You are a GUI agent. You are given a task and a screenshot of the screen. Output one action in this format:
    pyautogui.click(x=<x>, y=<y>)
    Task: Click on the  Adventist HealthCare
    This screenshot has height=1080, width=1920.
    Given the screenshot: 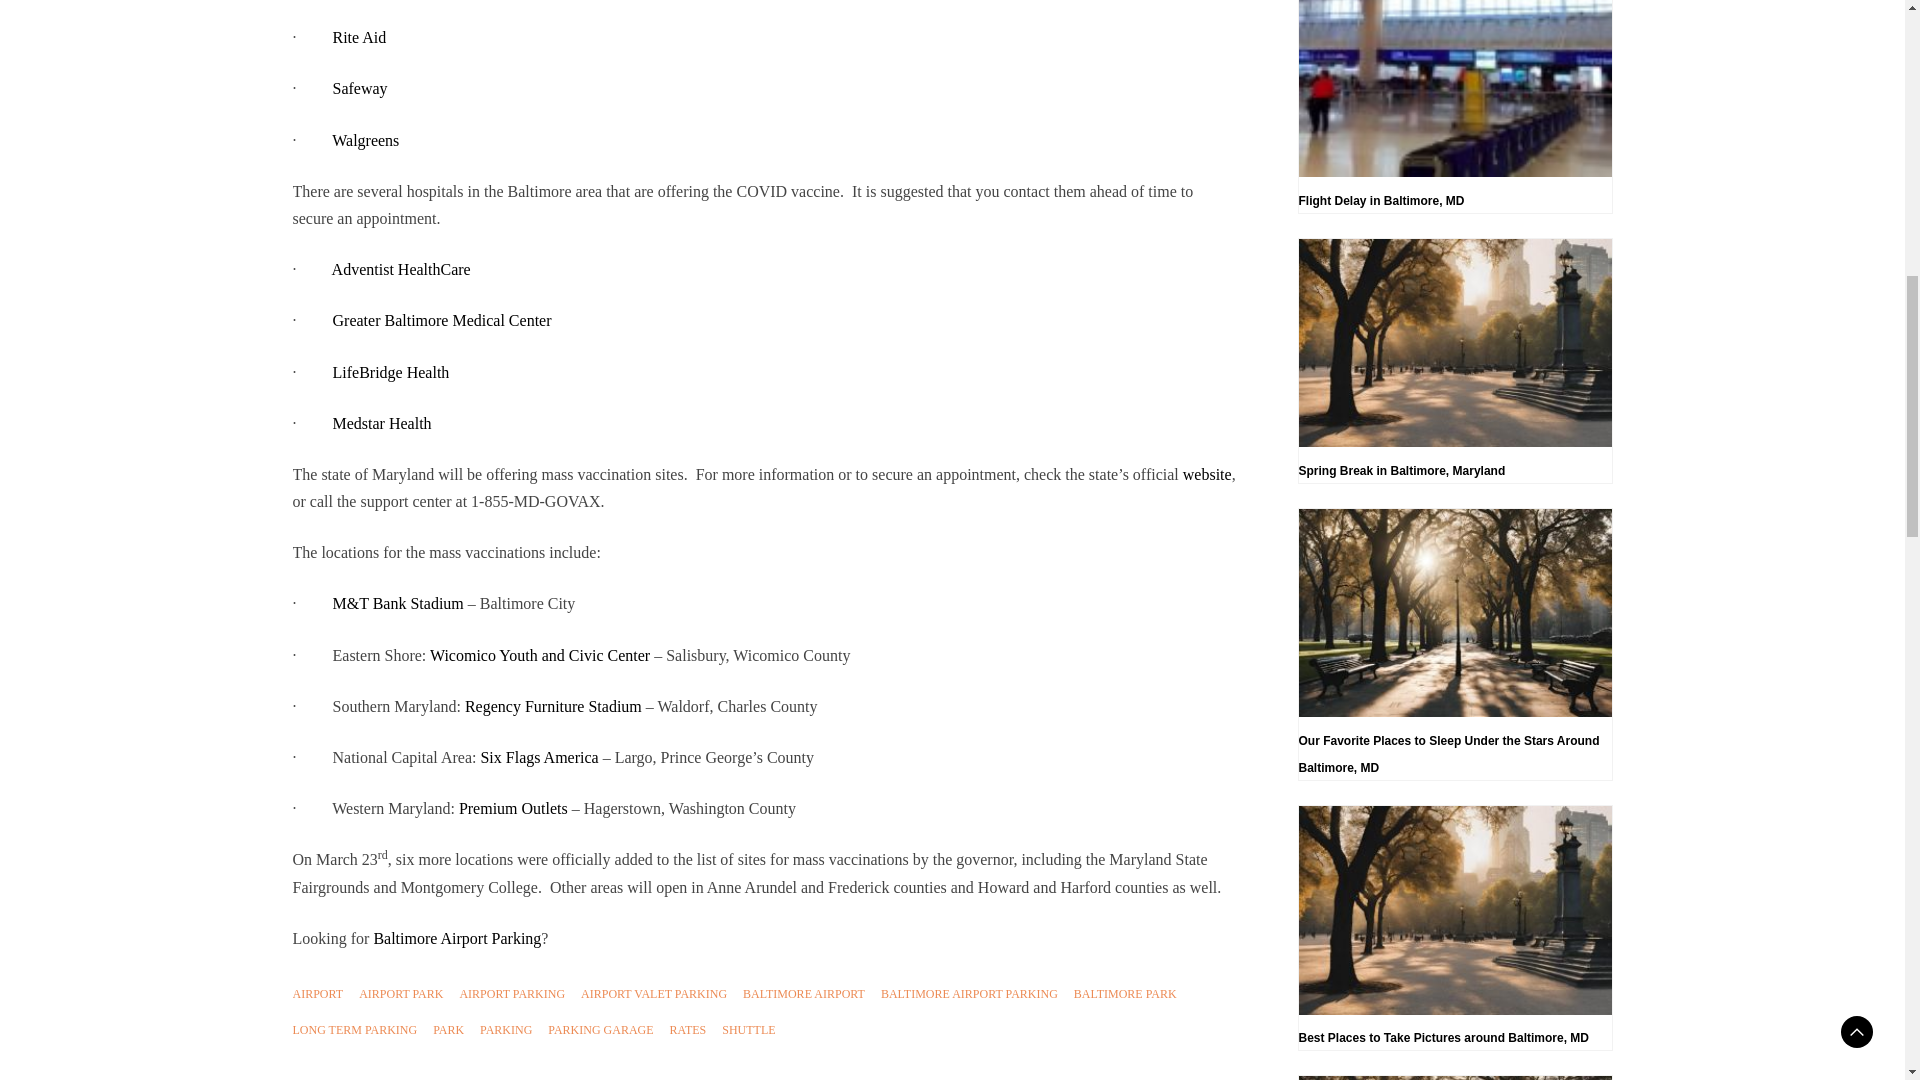 What is the action you would take?
    pyautogui.click(x=399, y=269)
    